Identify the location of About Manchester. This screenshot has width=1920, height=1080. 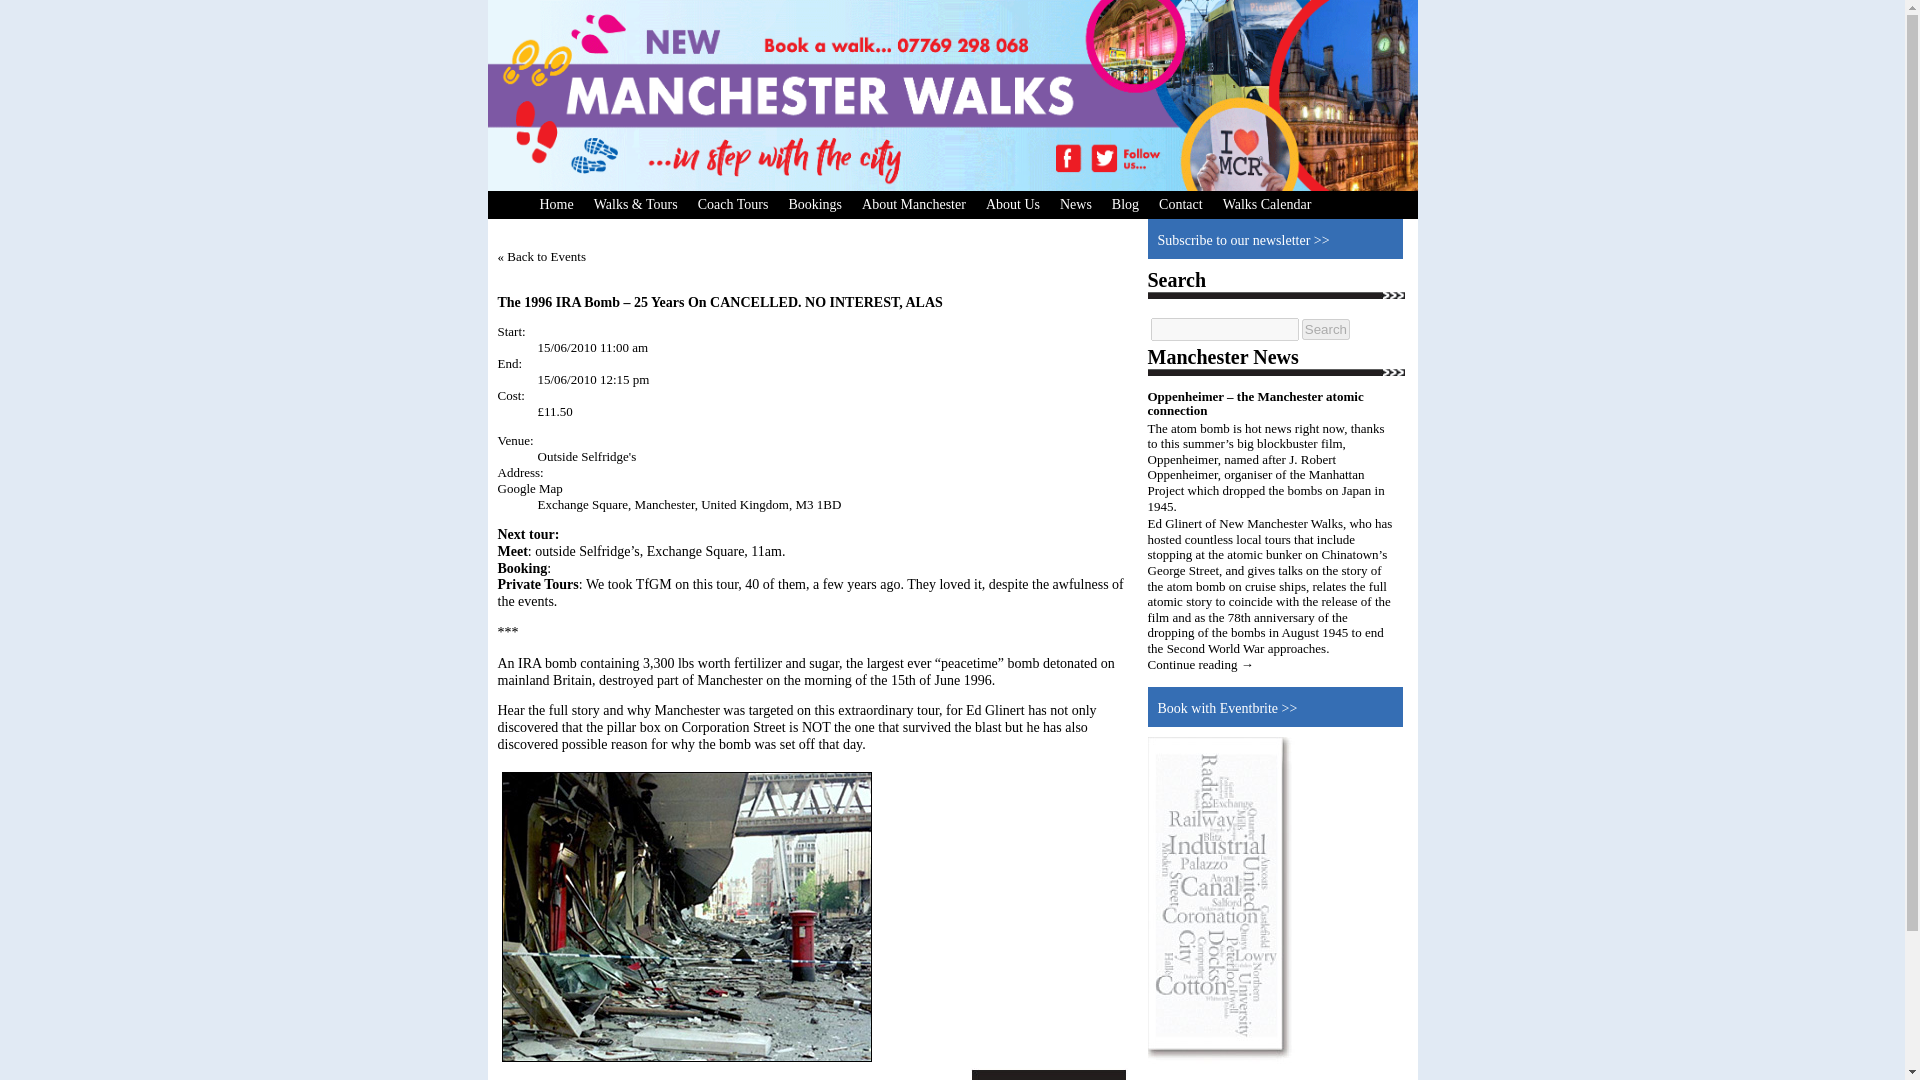
(914, 205).